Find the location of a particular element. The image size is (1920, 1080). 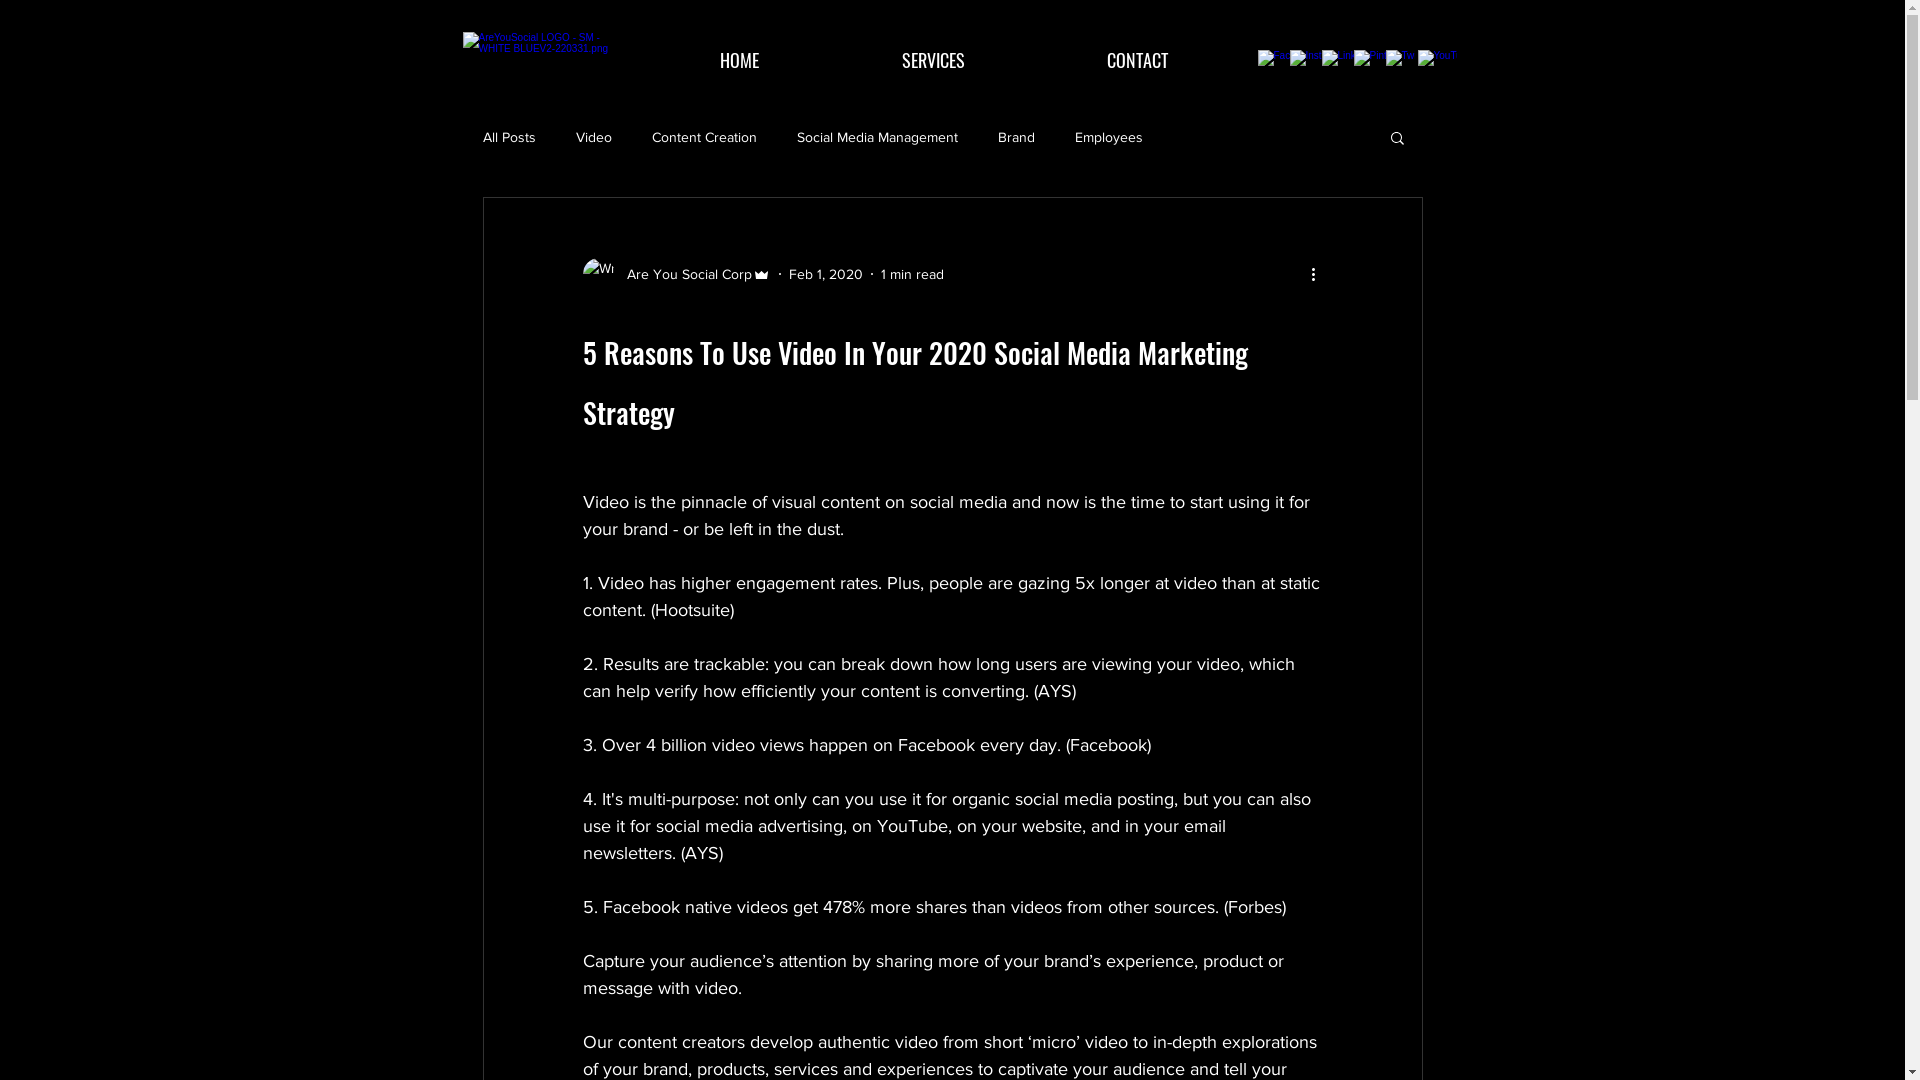

Brand is located at coordinates (1016, 137).